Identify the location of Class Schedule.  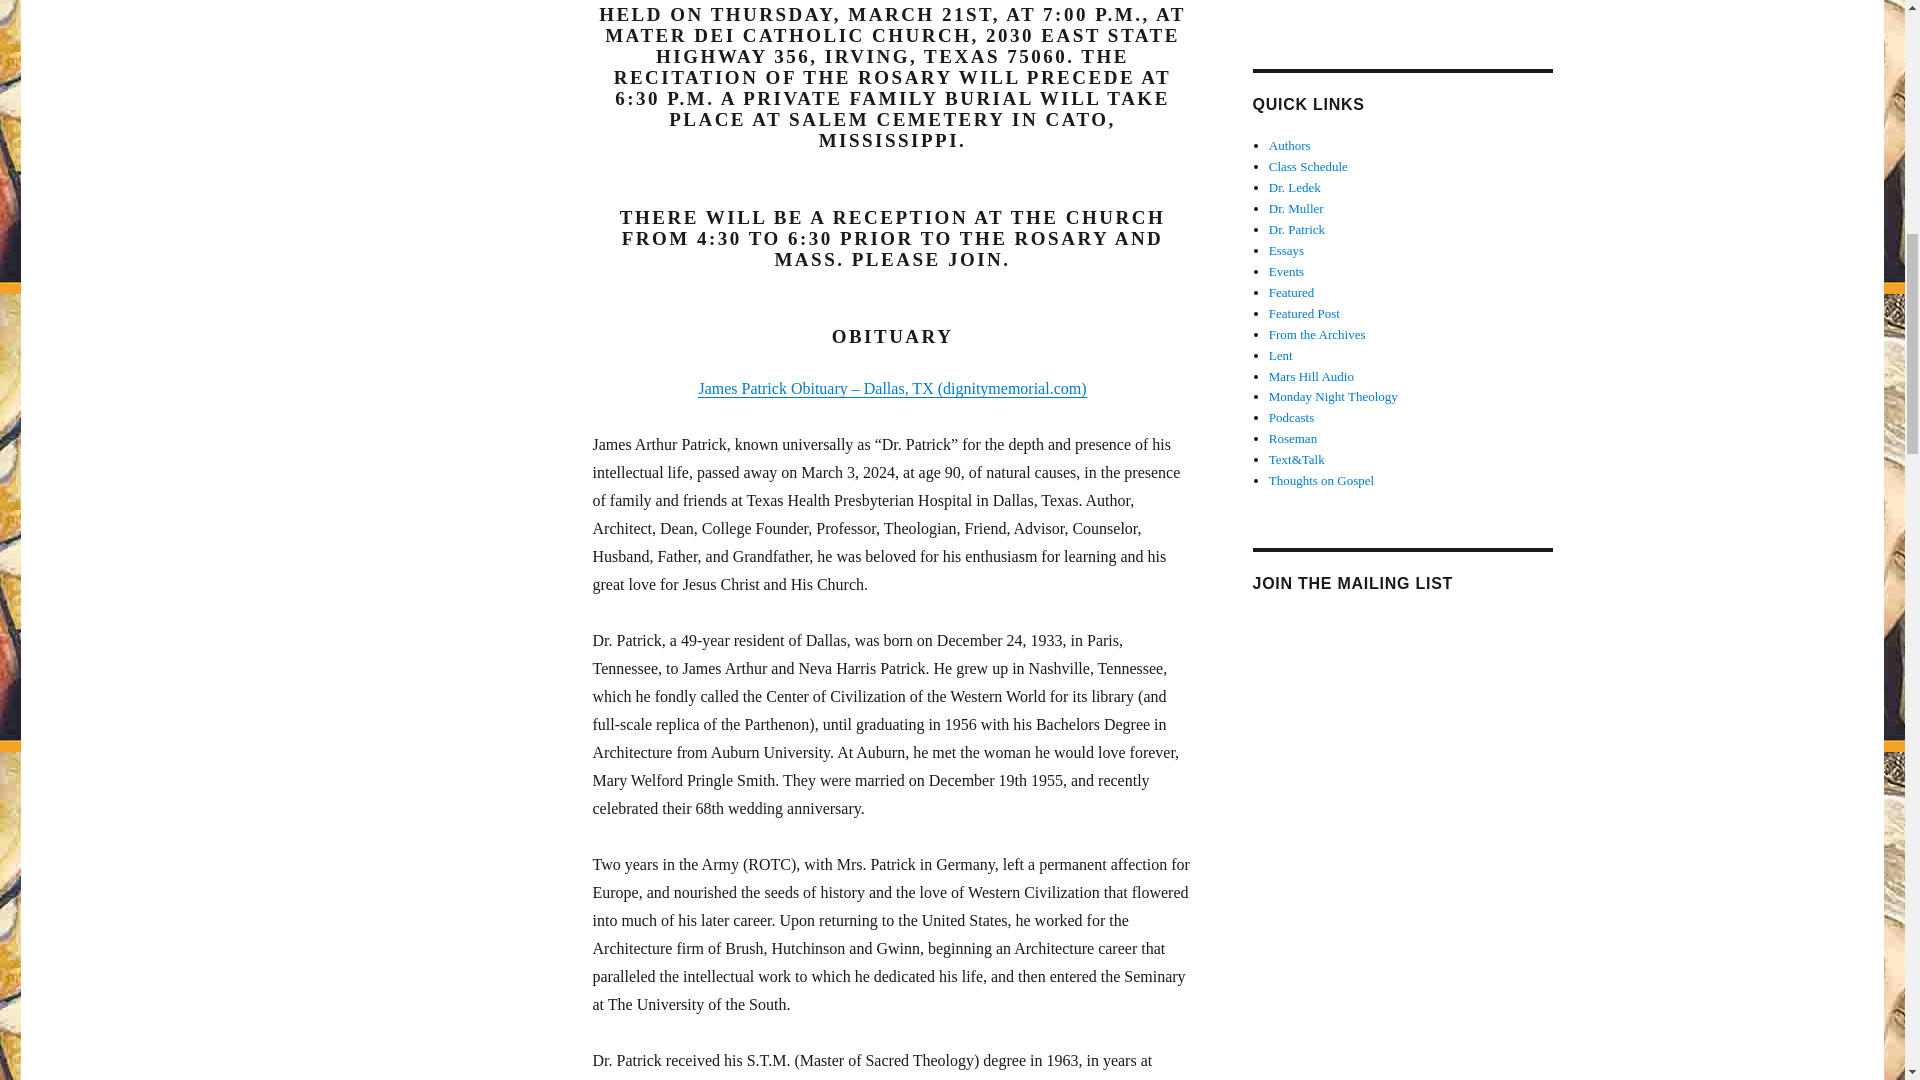
(1308, 166).